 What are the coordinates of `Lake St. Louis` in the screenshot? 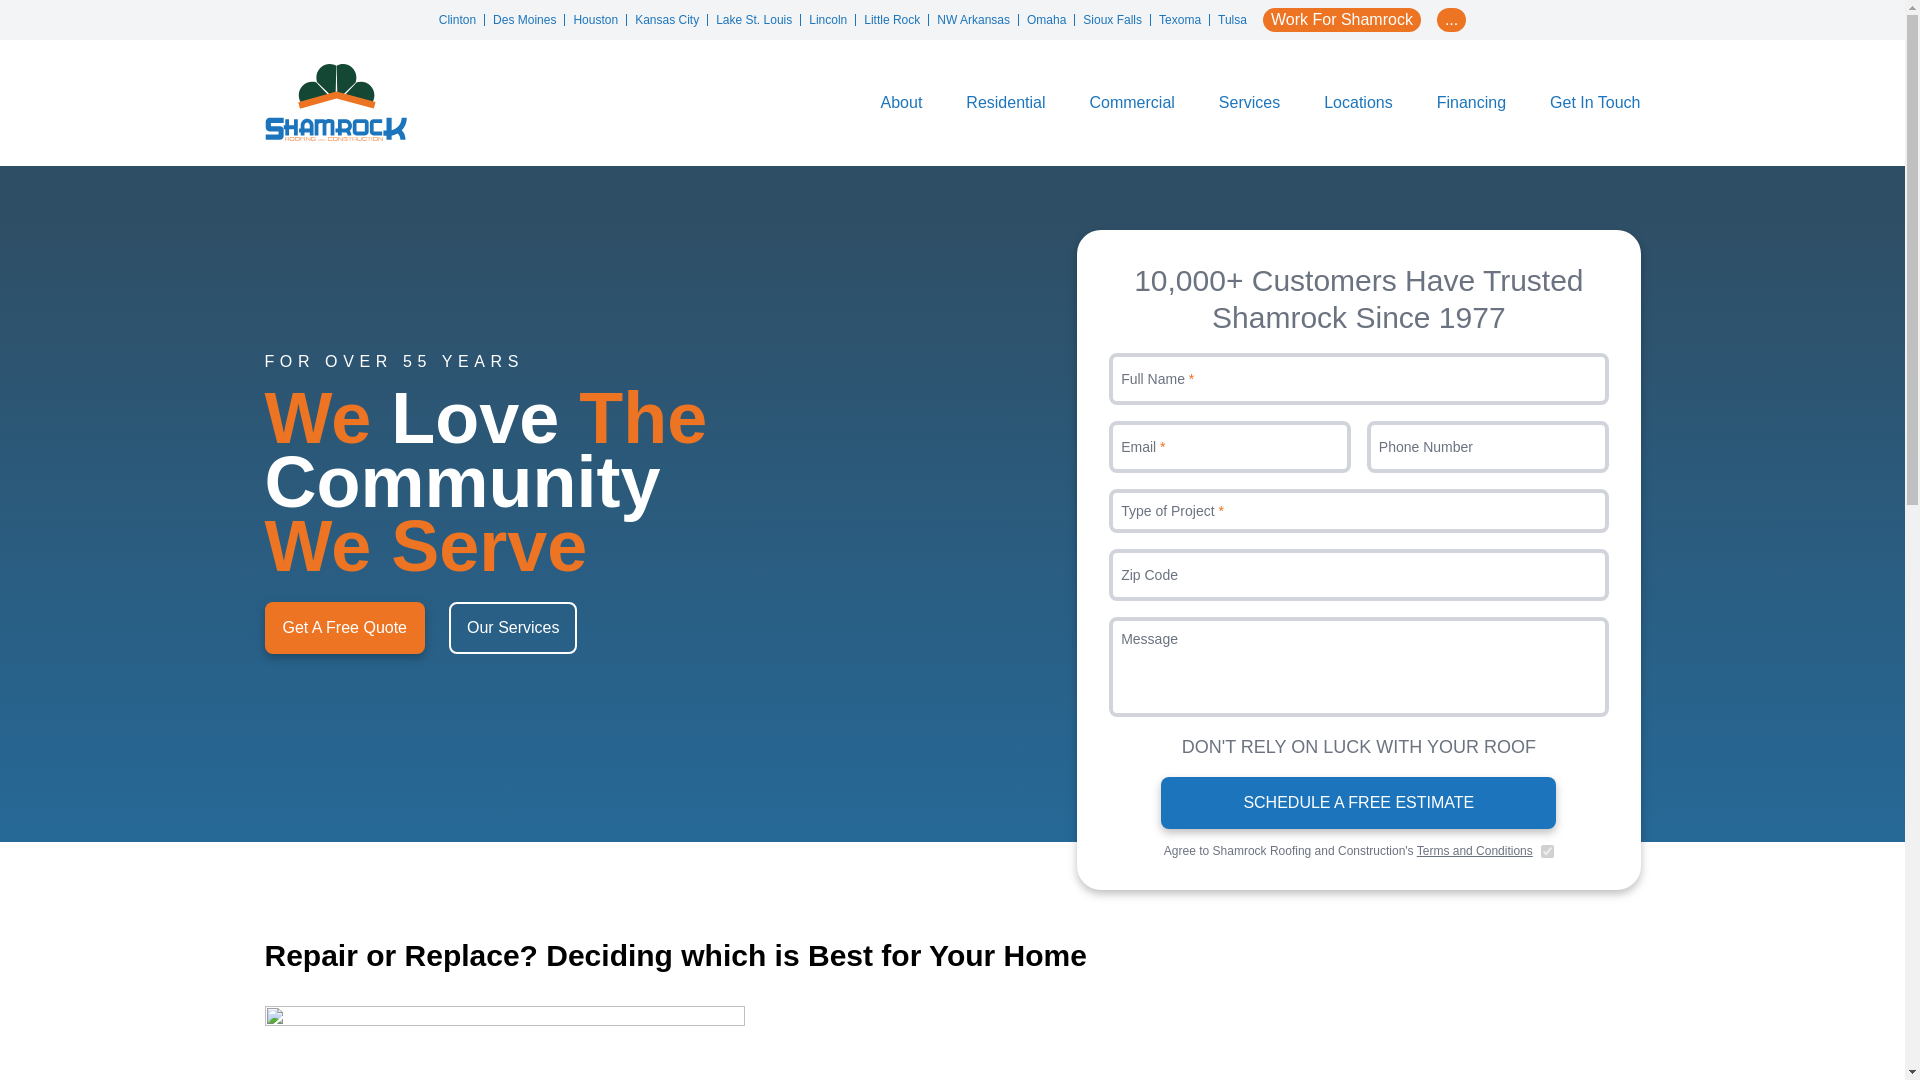 It's located at (758, 20).